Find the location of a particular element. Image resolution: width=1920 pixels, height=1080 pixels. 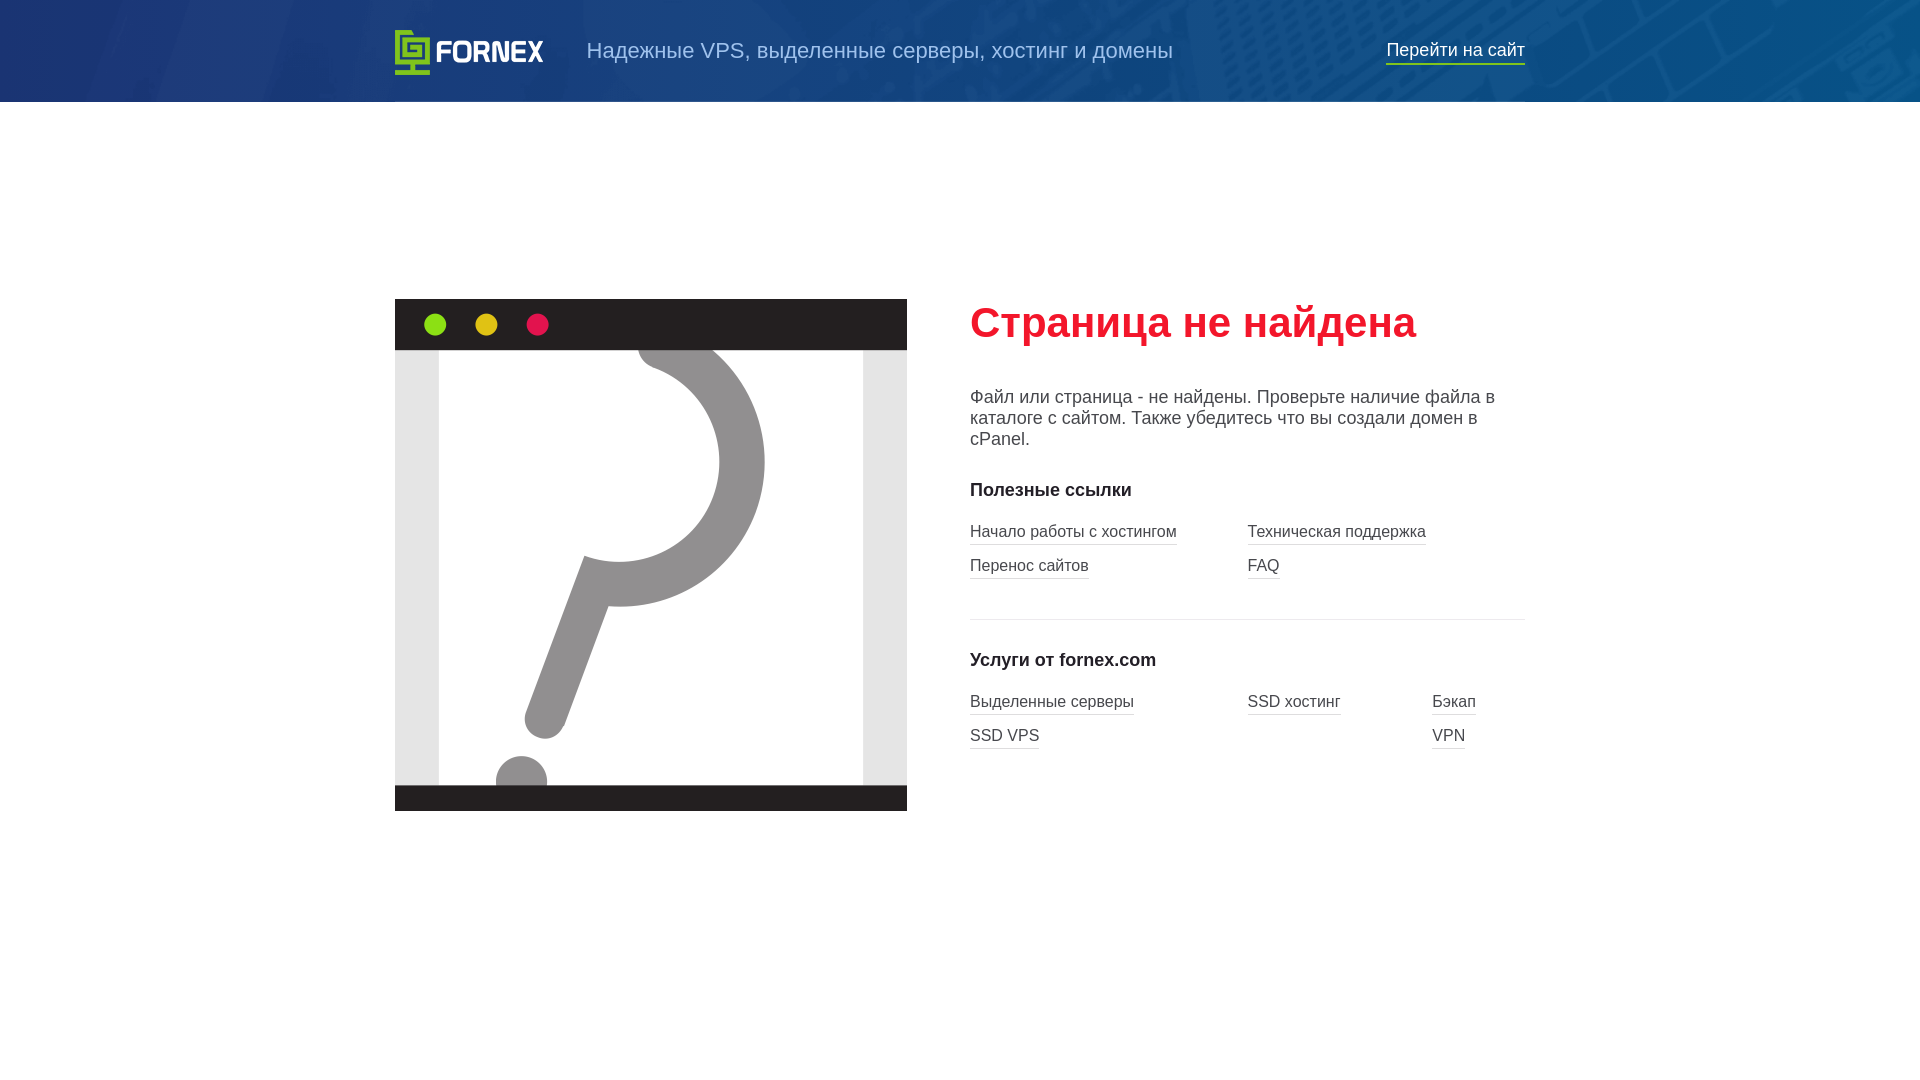

SSD VPS is located at coordinates (1004, 738).